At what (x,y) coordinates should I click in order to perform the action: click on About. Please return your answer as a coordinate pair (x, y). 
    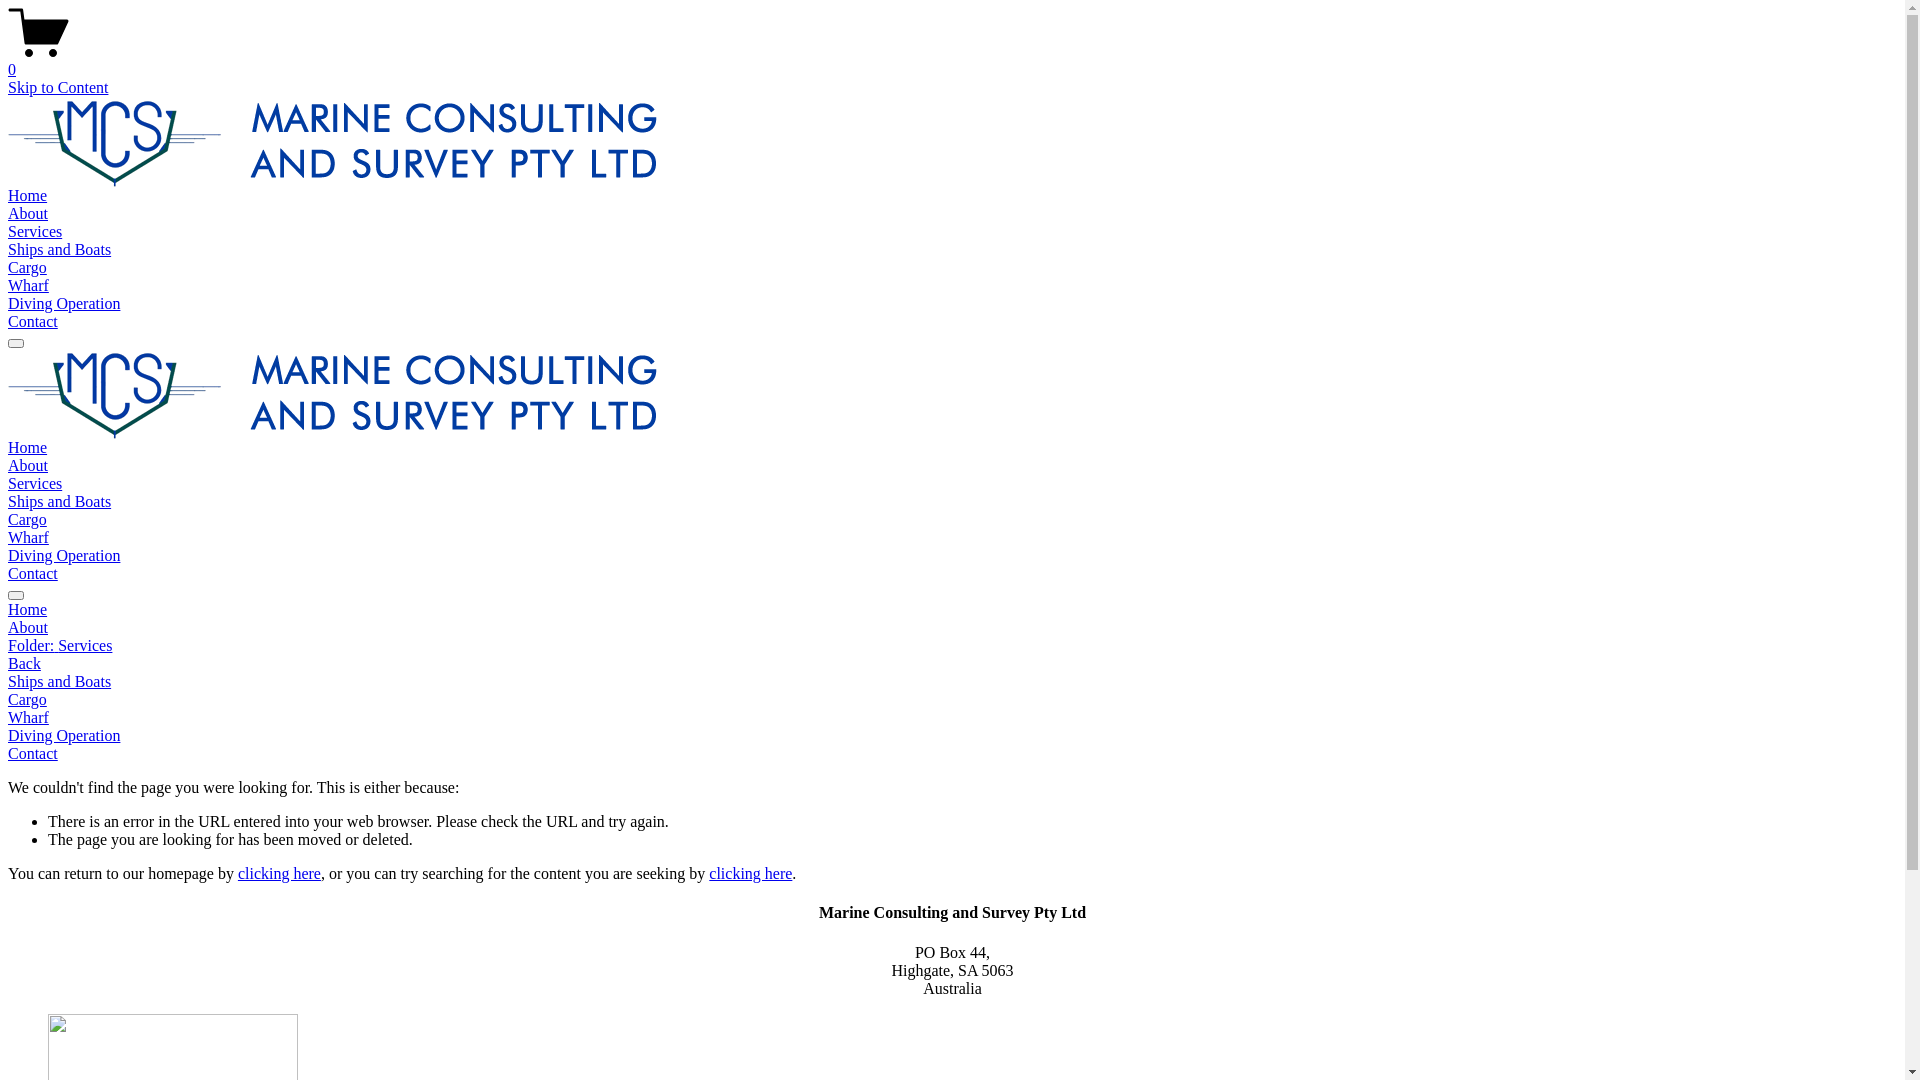
    Looking at the image, I should click on (952, 628).